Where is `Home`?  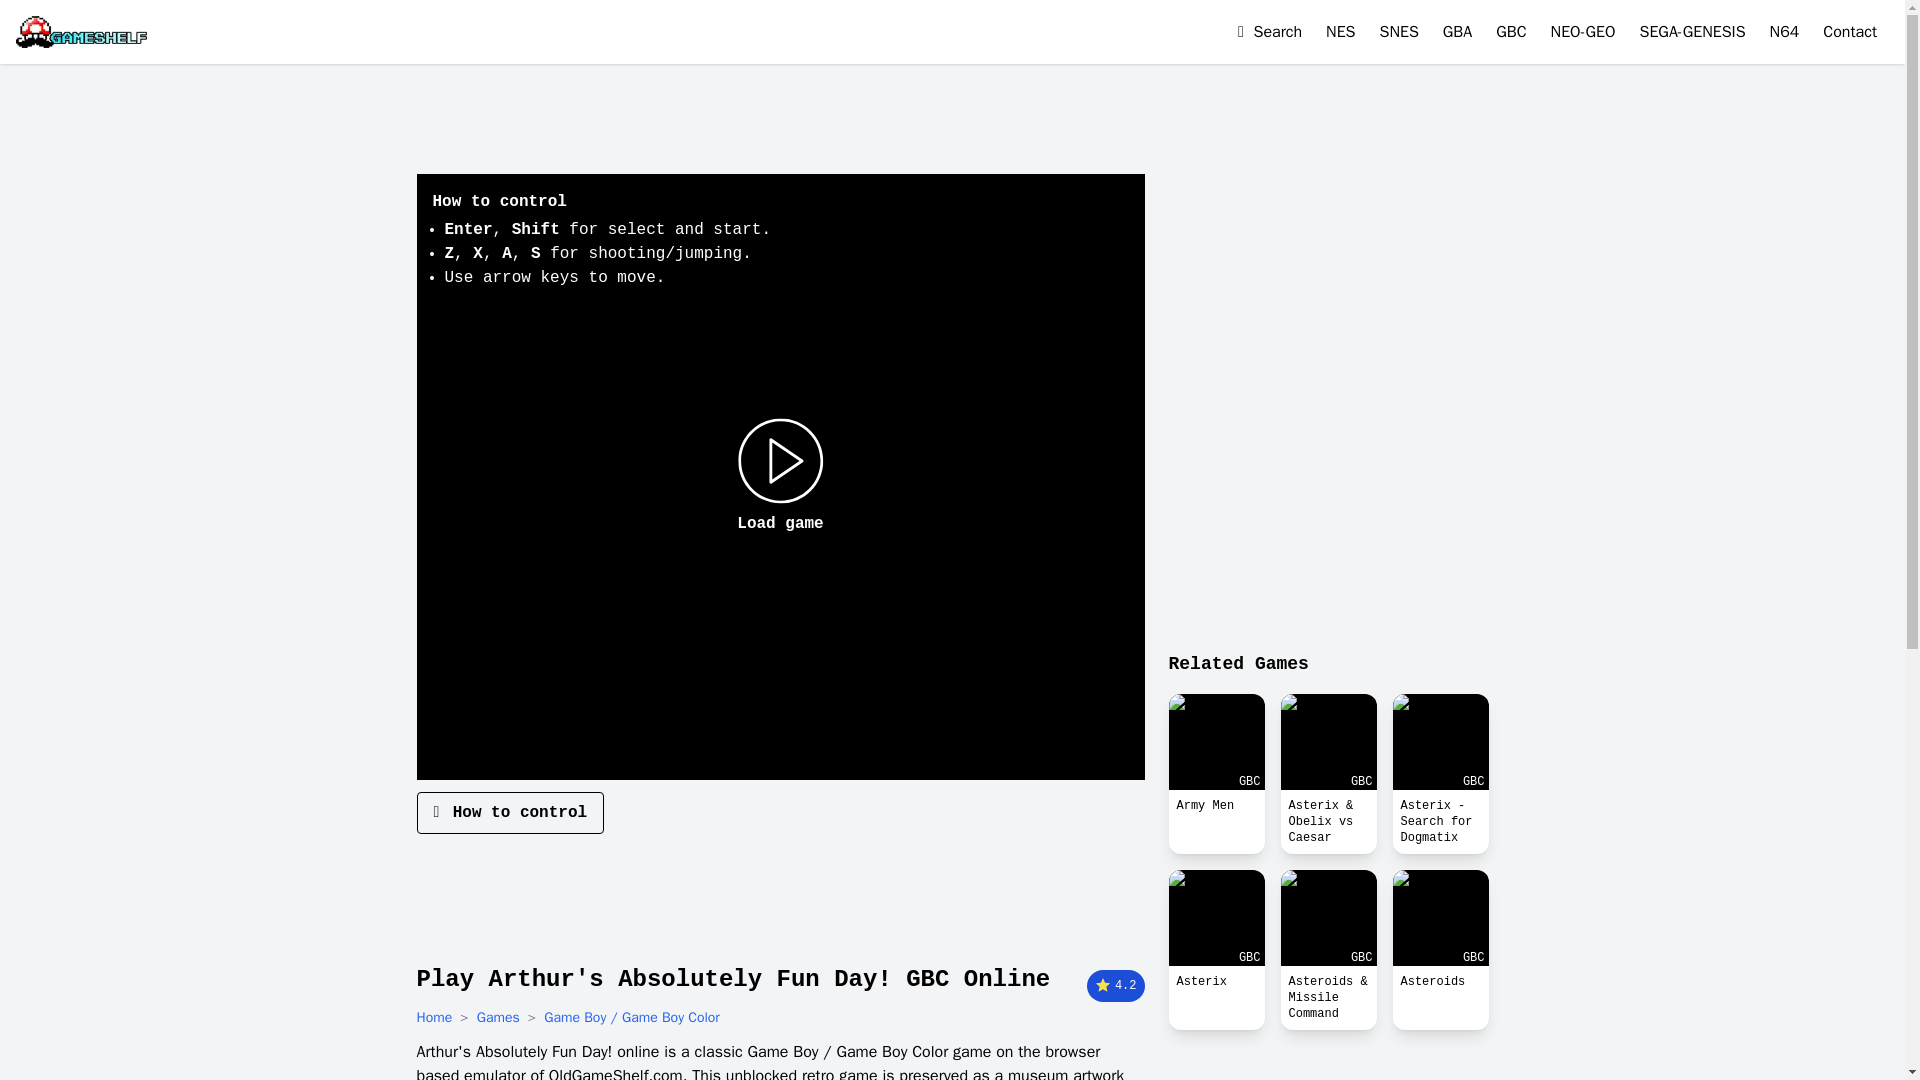
Home is located at coordinates (434, 1018).